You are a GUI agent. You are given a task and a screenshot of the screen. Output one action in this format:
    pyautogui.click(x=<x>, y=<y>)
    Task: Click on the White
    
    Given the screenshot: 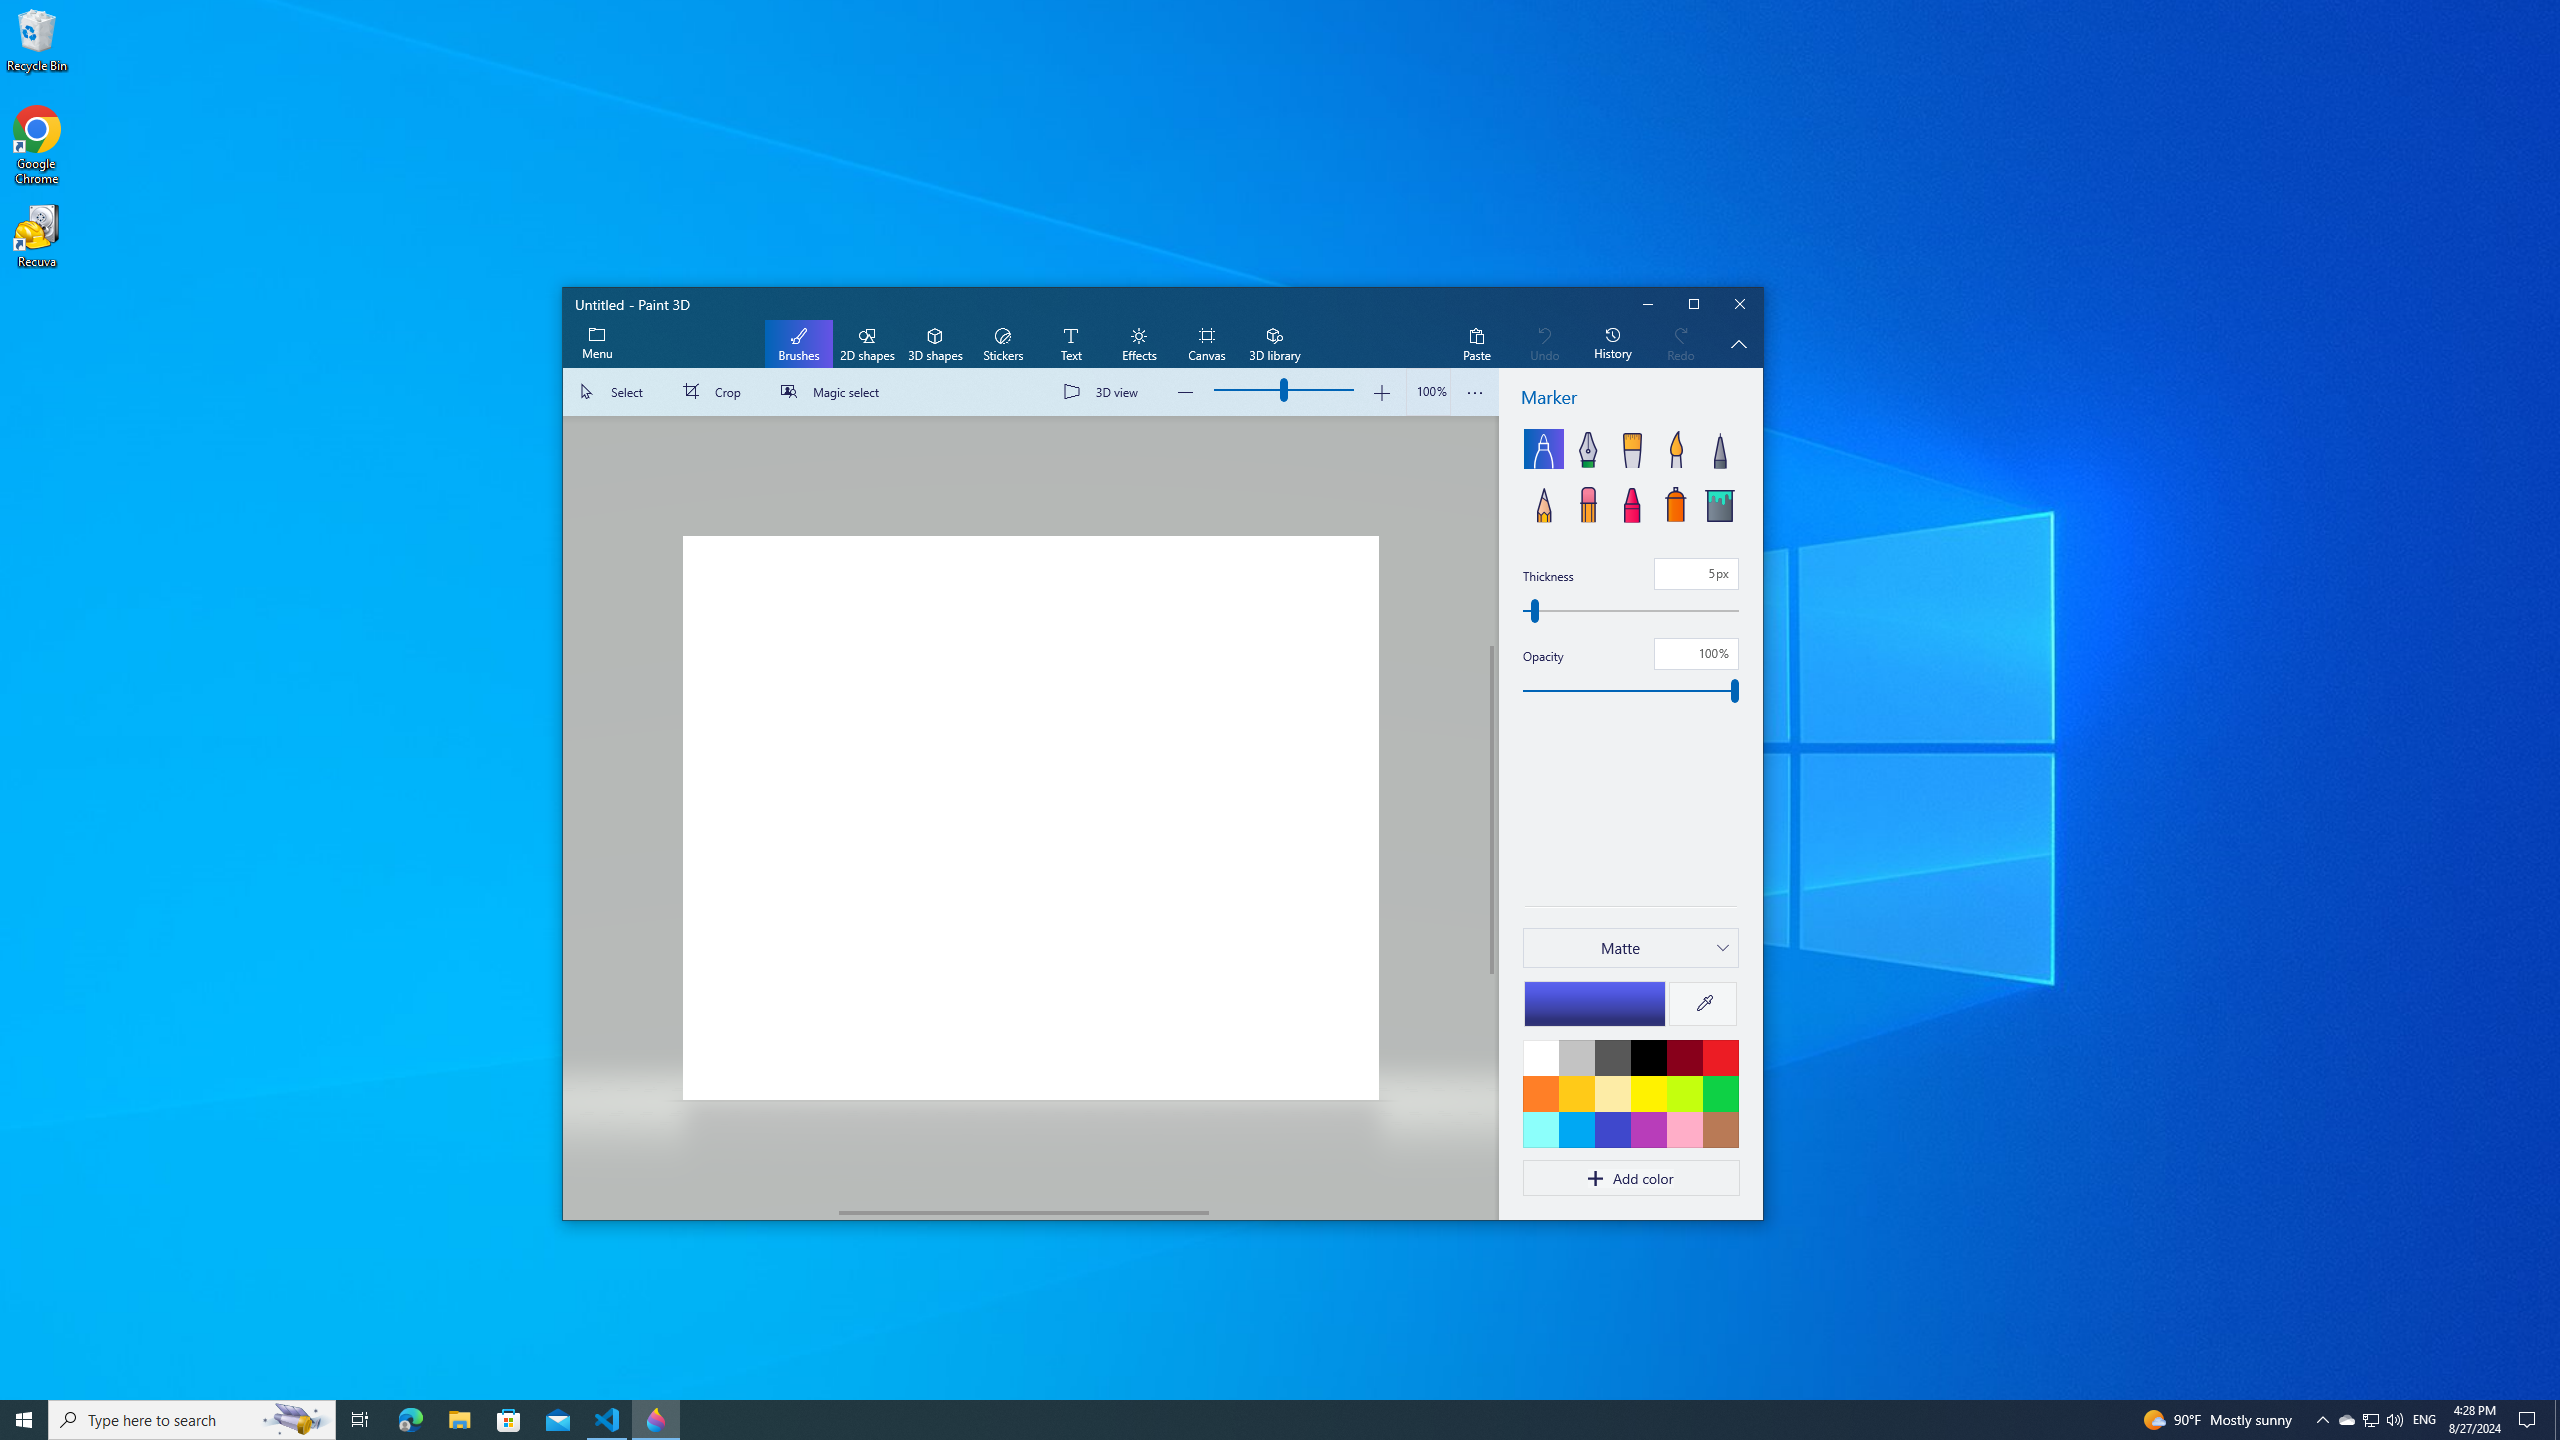 What is the action you would take?
    pyautogui.click(x=1541, y=1057)
    